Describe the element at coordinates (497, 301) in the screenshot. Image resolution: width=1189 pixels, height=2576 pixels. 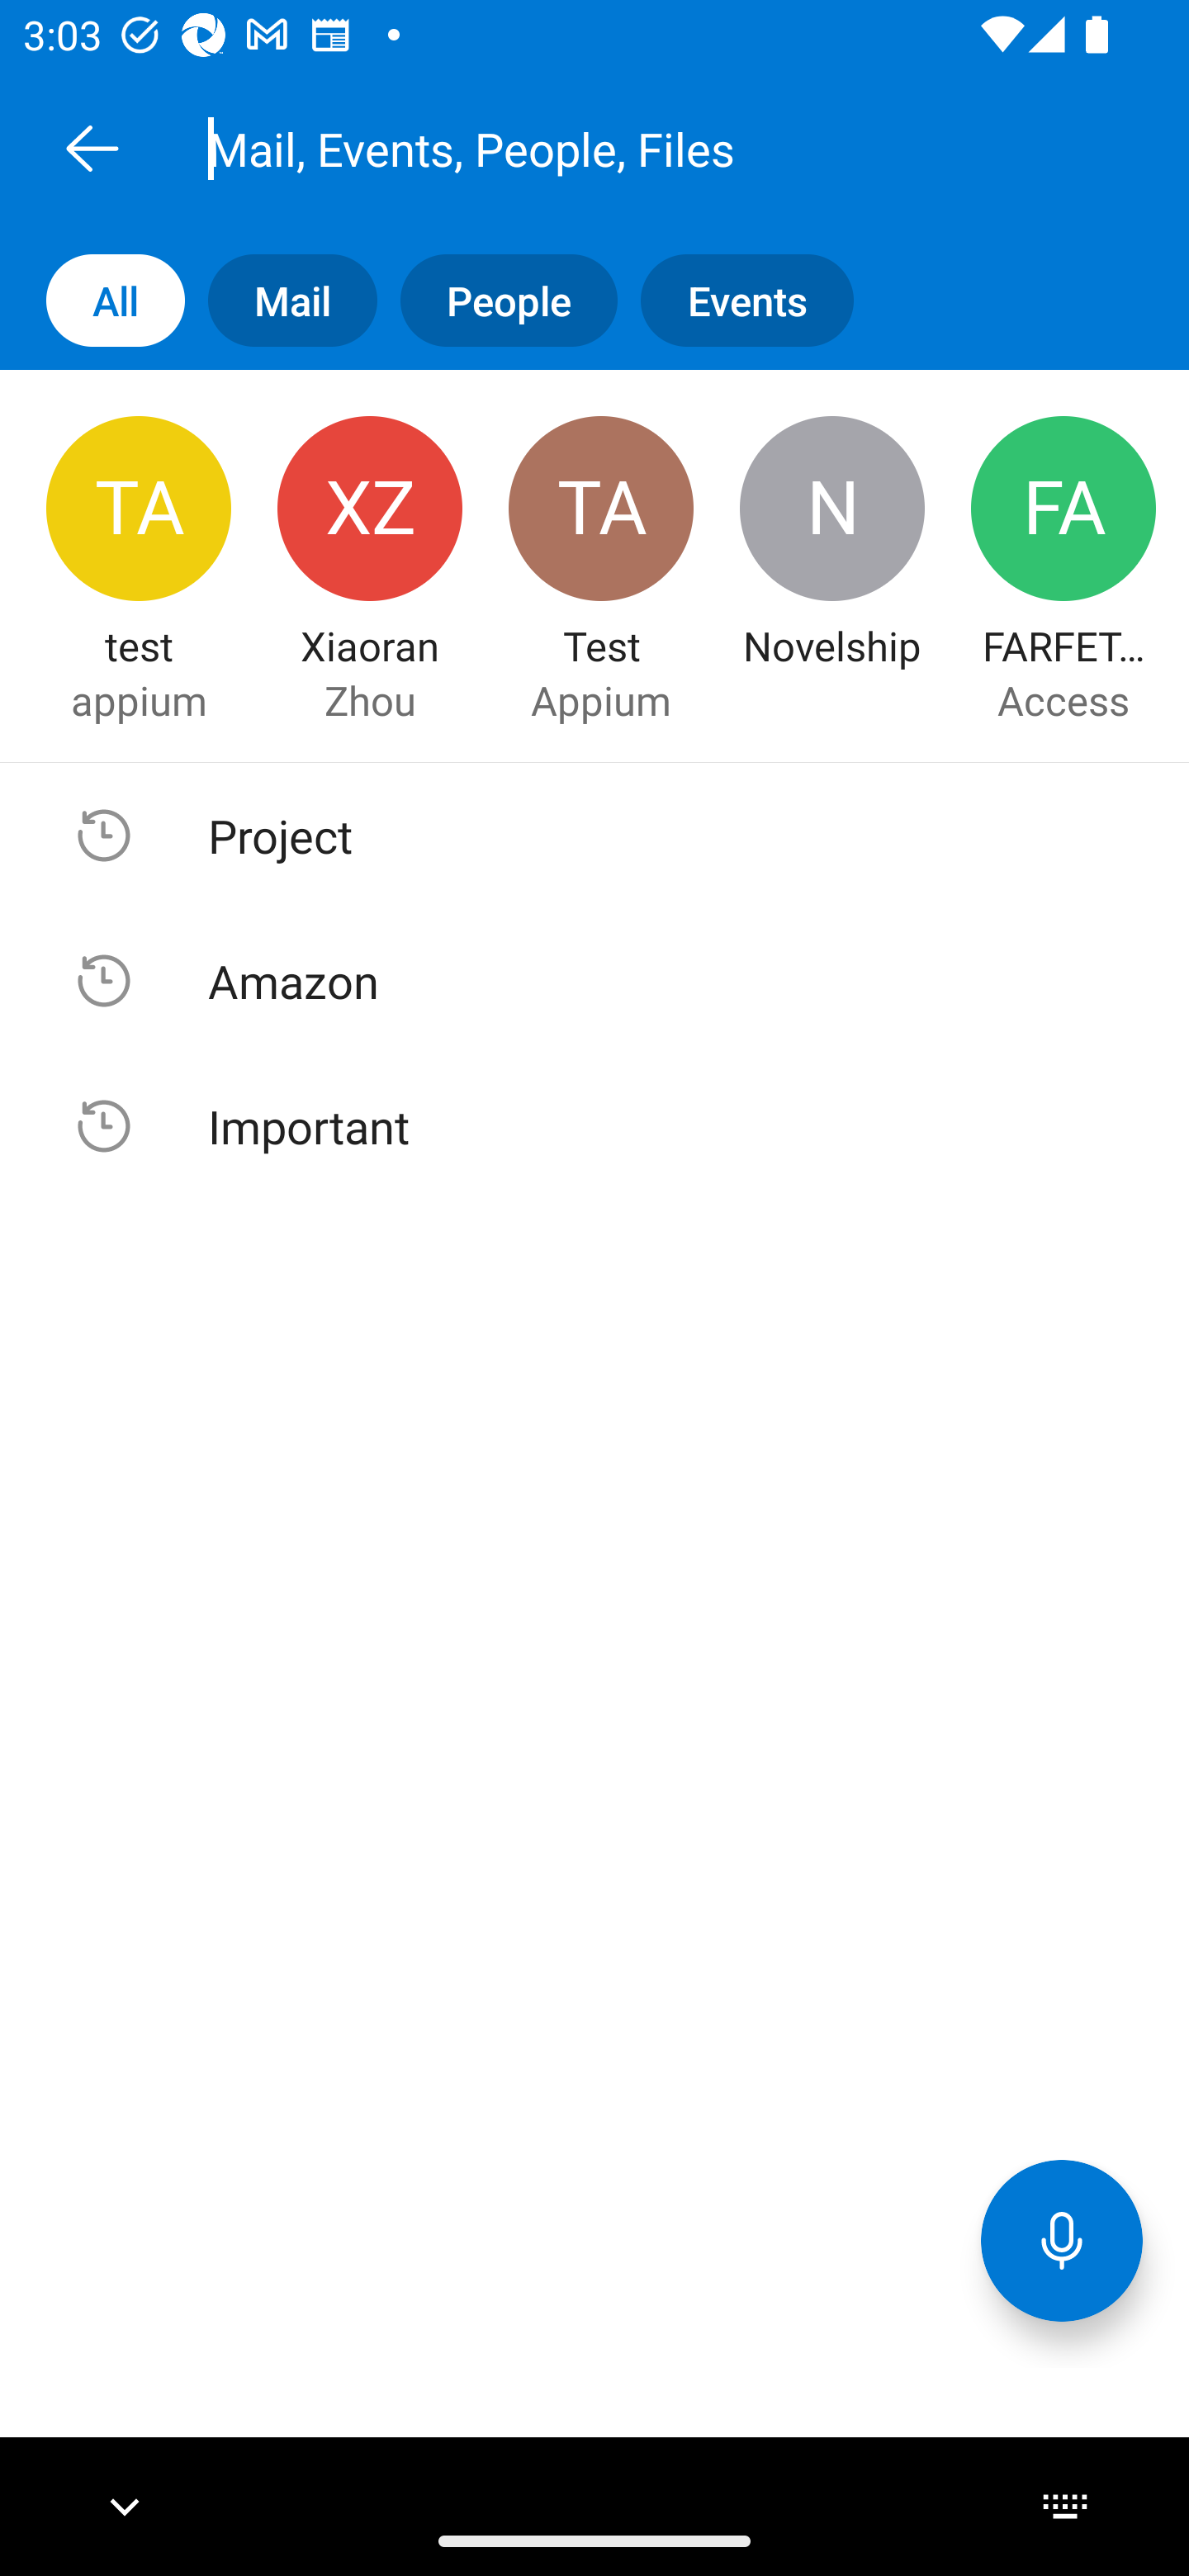
I see `People` at that location.